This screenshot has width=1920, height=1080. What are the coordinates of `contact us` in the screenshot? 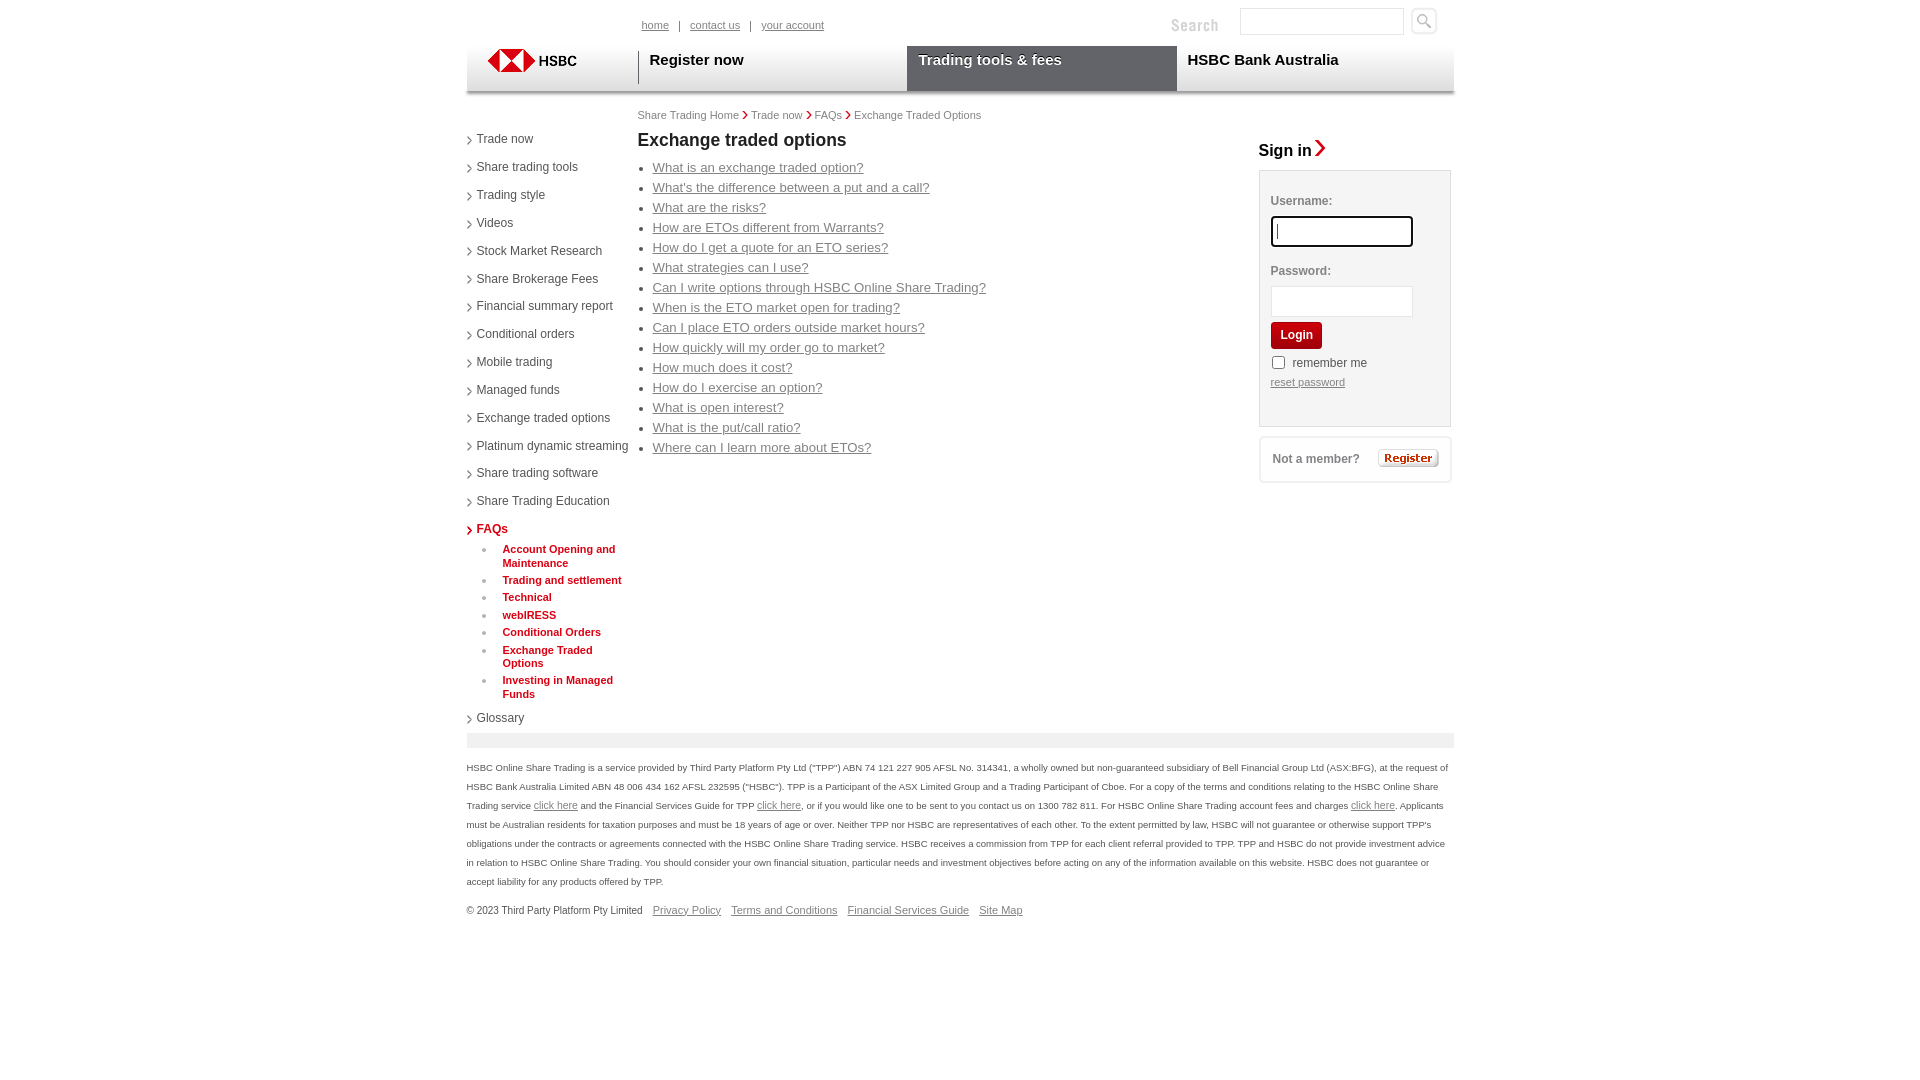 It's located at (716, 26).